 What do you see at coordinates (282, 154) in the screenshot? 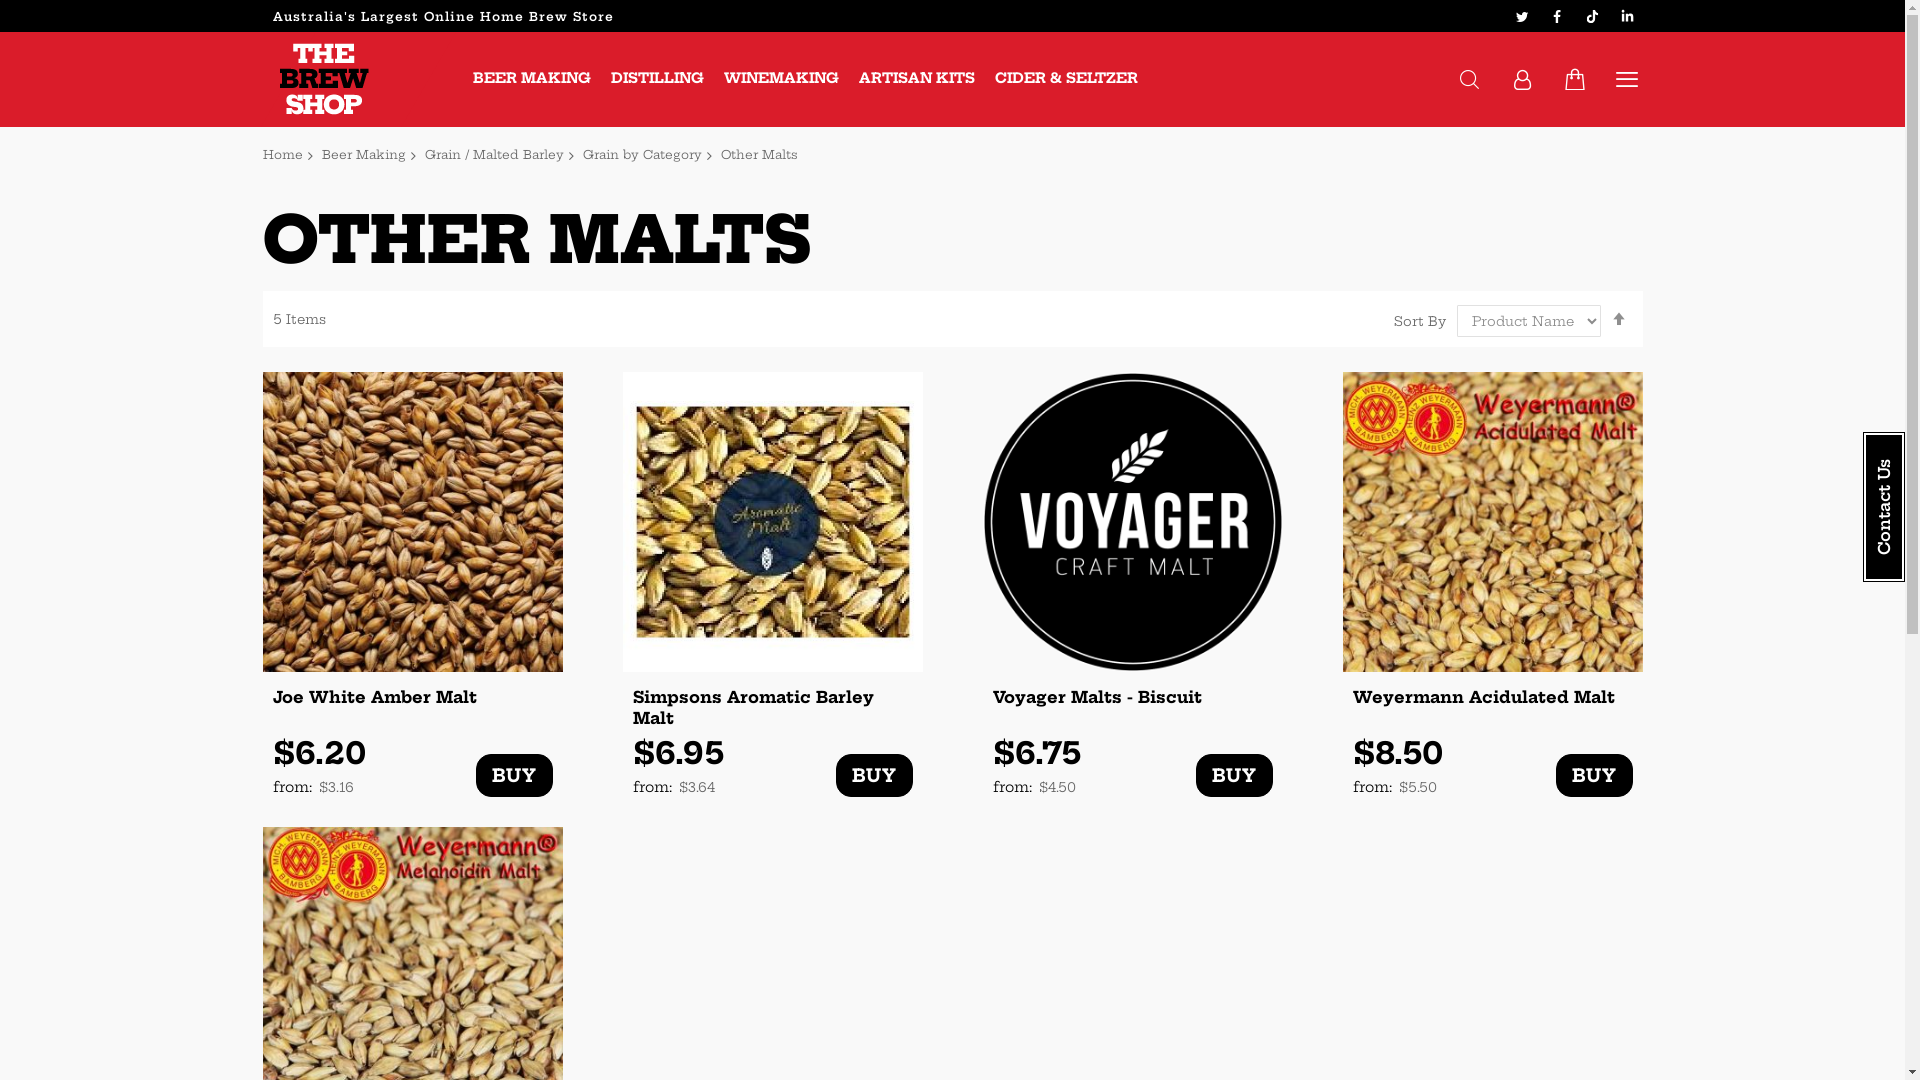
I see `Home` at bounding box center [282, 154].